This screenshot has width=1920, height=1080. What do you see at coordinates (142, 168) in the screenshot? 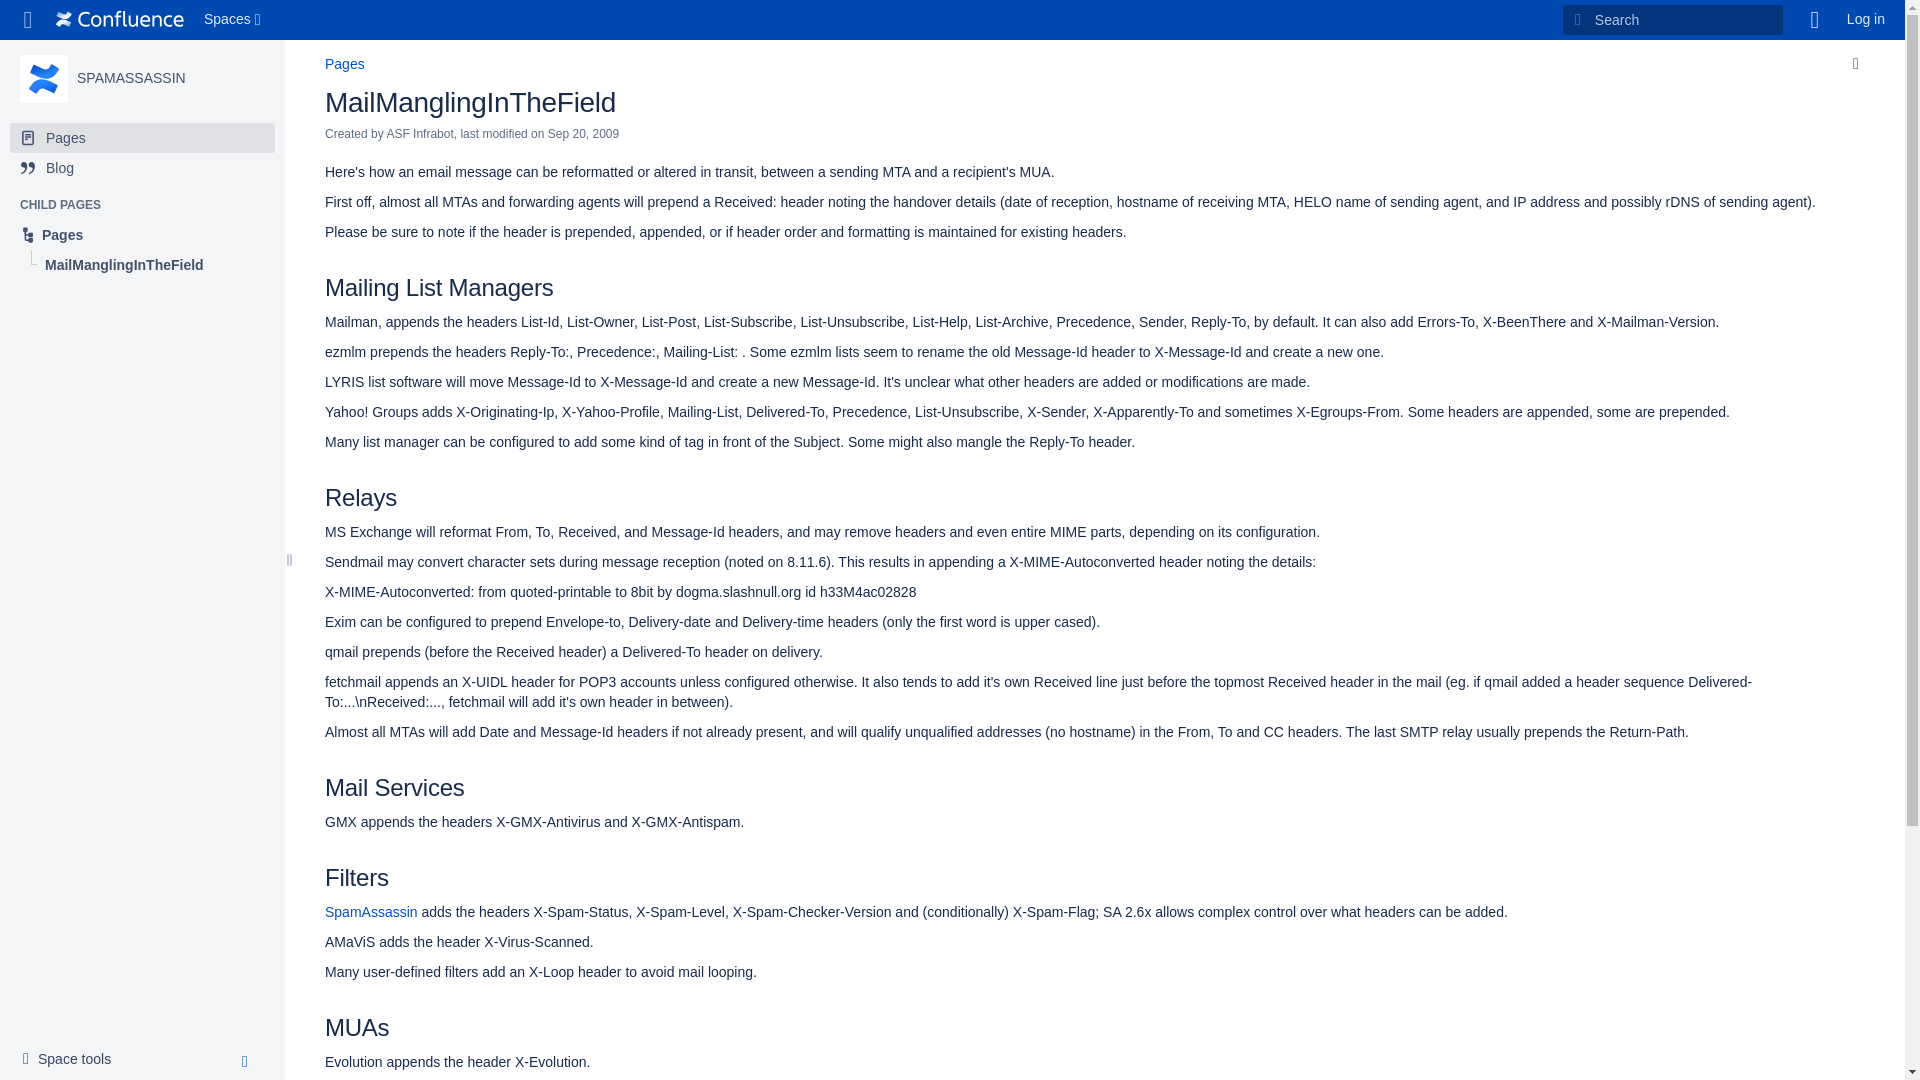
I see `Blog` at bounding box center [142, 168].